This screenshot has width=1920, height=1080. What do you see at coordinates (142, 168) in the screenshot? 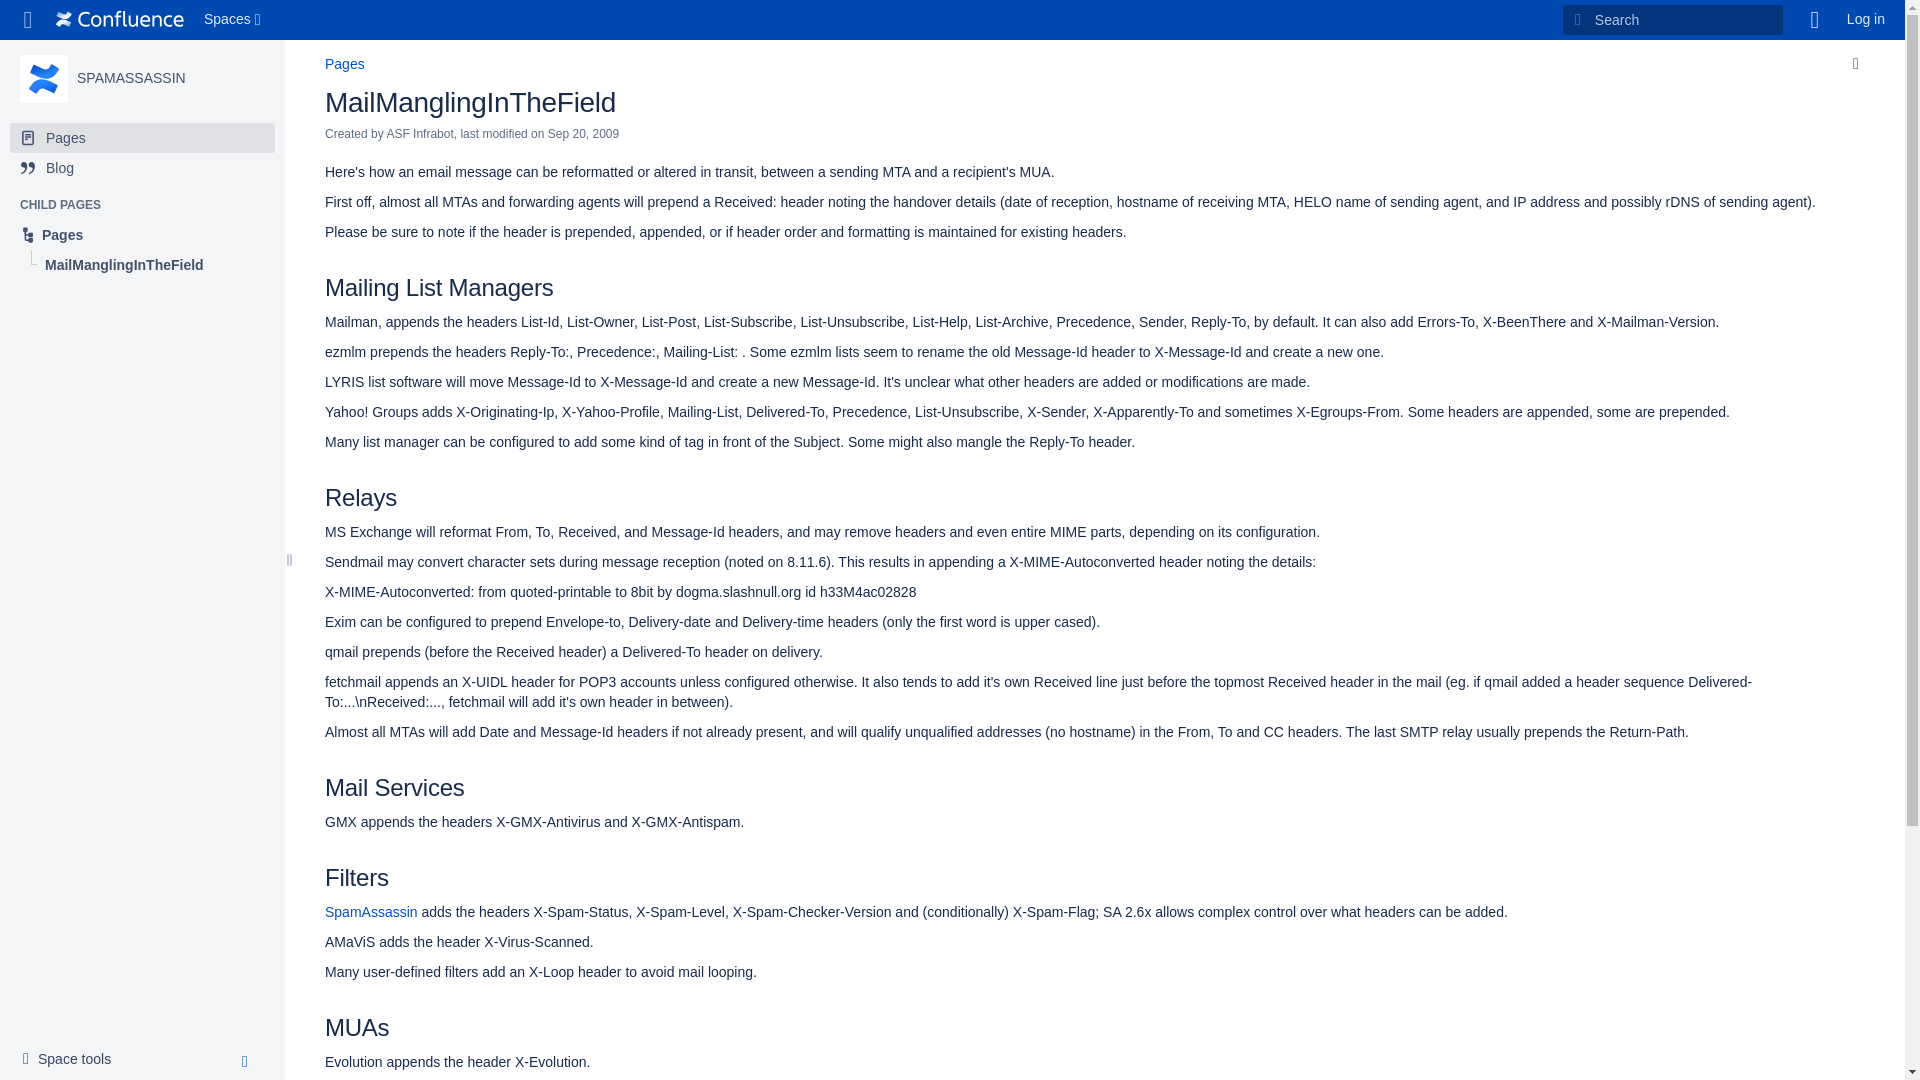
I see `Blog` at bounding box center [142, 168].